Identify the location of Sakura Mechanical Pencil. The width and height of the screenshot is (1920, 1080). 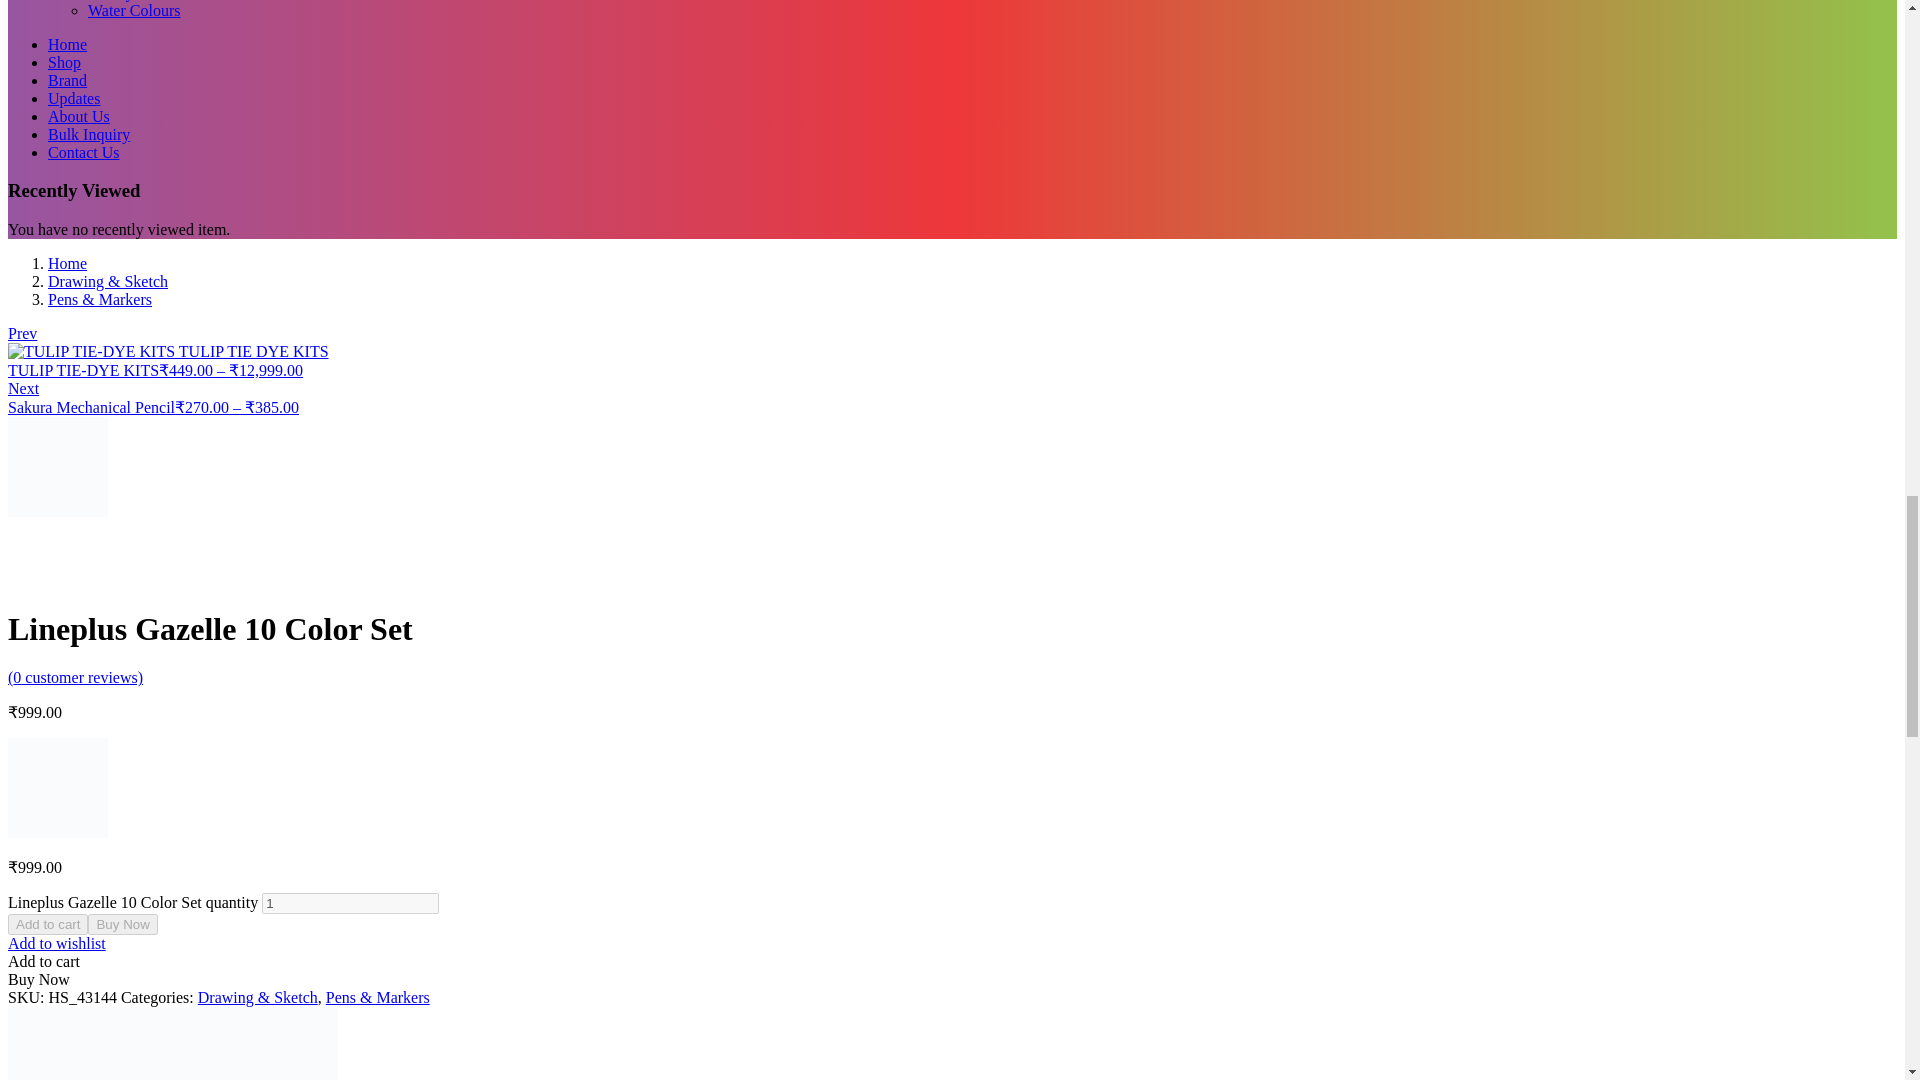
(57, 466).